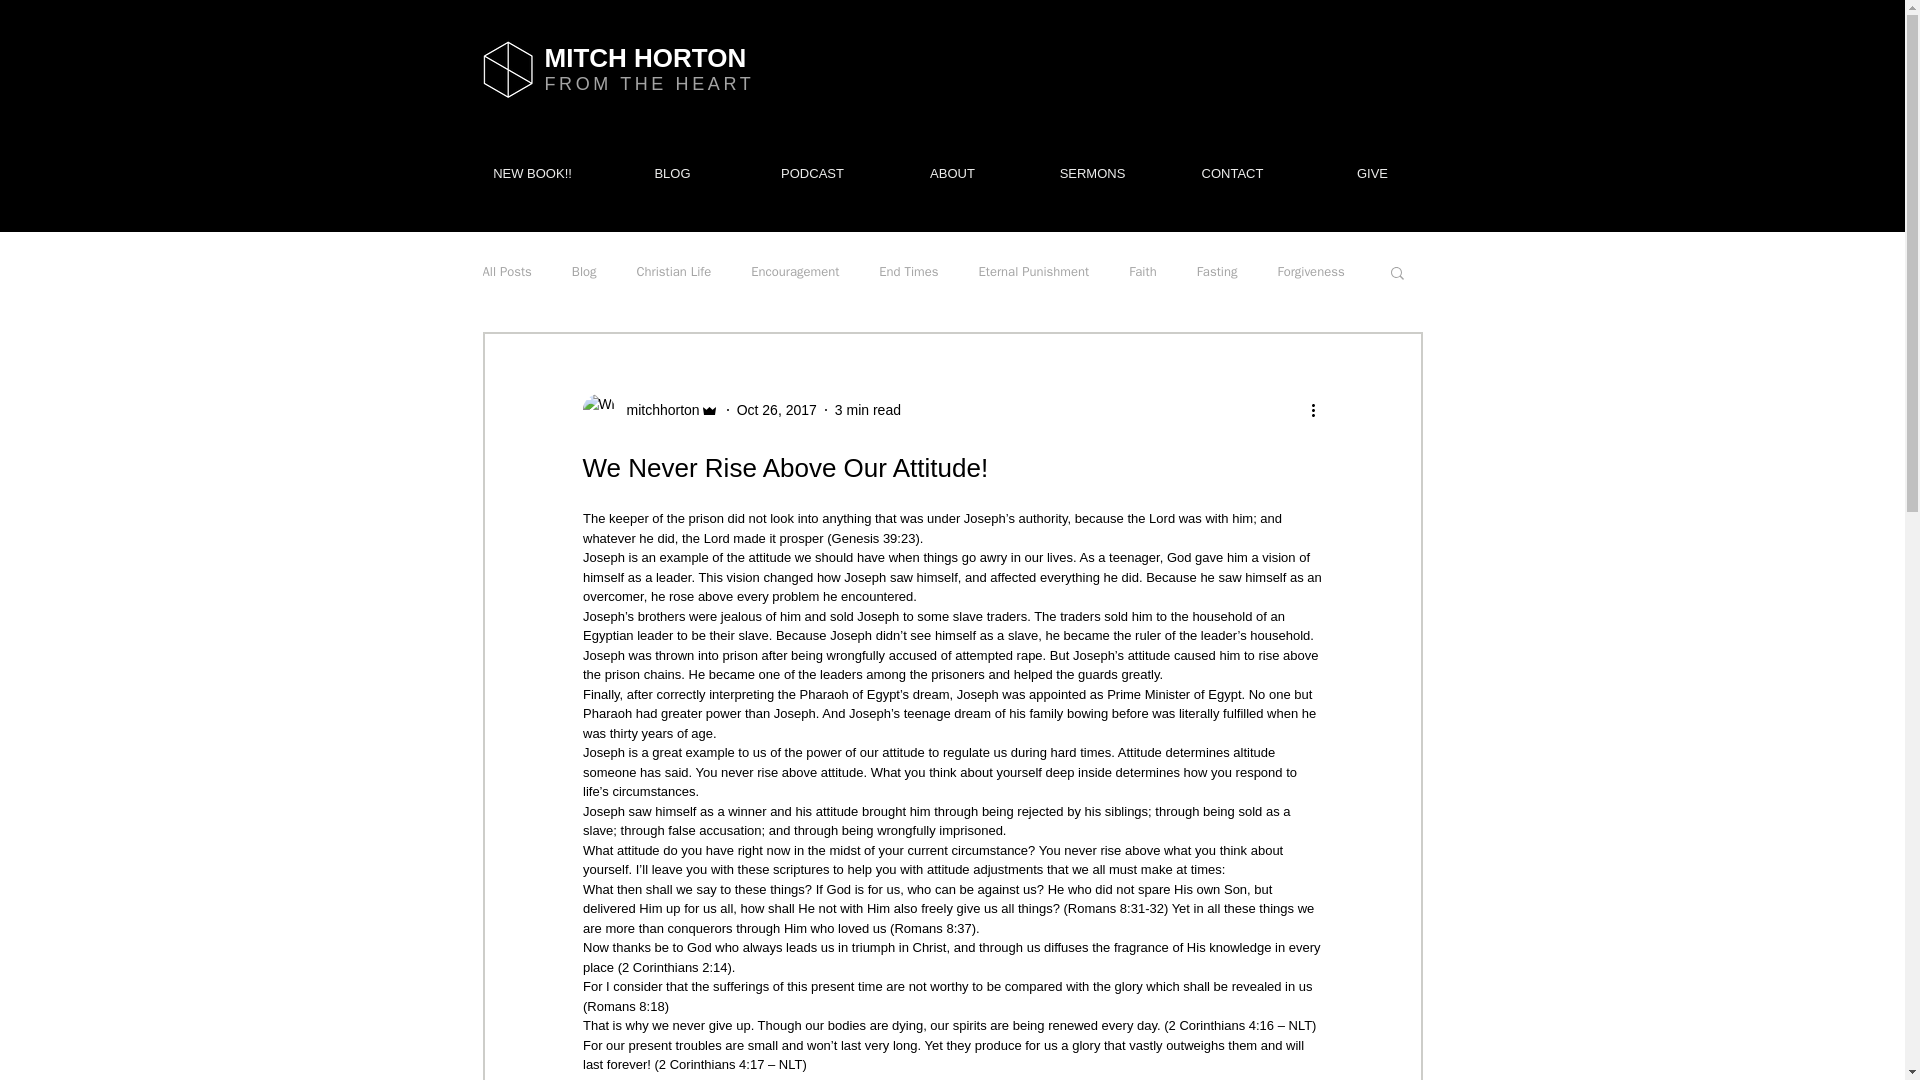 This screenshot has width=1920, height=1080. I want to click on End Times, so click(908, 272).